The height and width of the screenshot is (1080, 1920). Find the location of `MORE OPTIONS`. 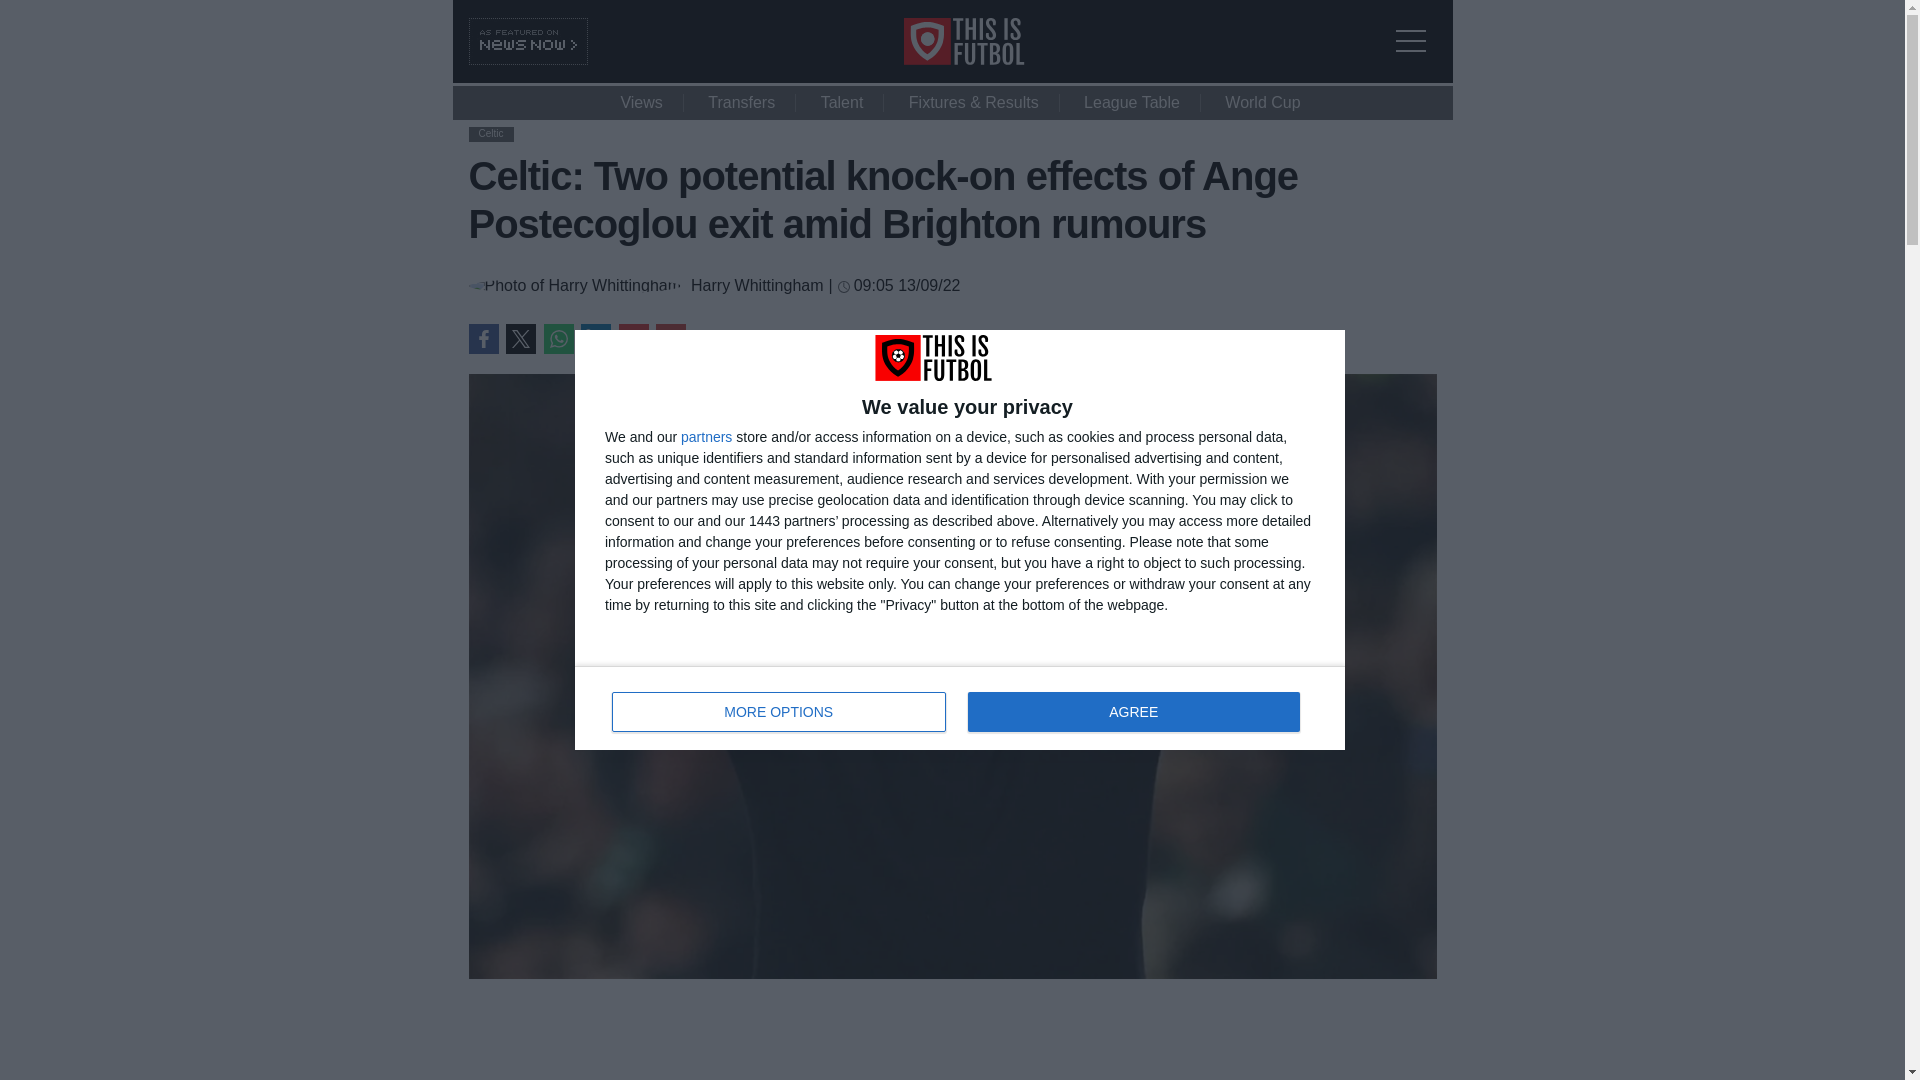

MORE OPTIONS is located at coordinates (779, 712).